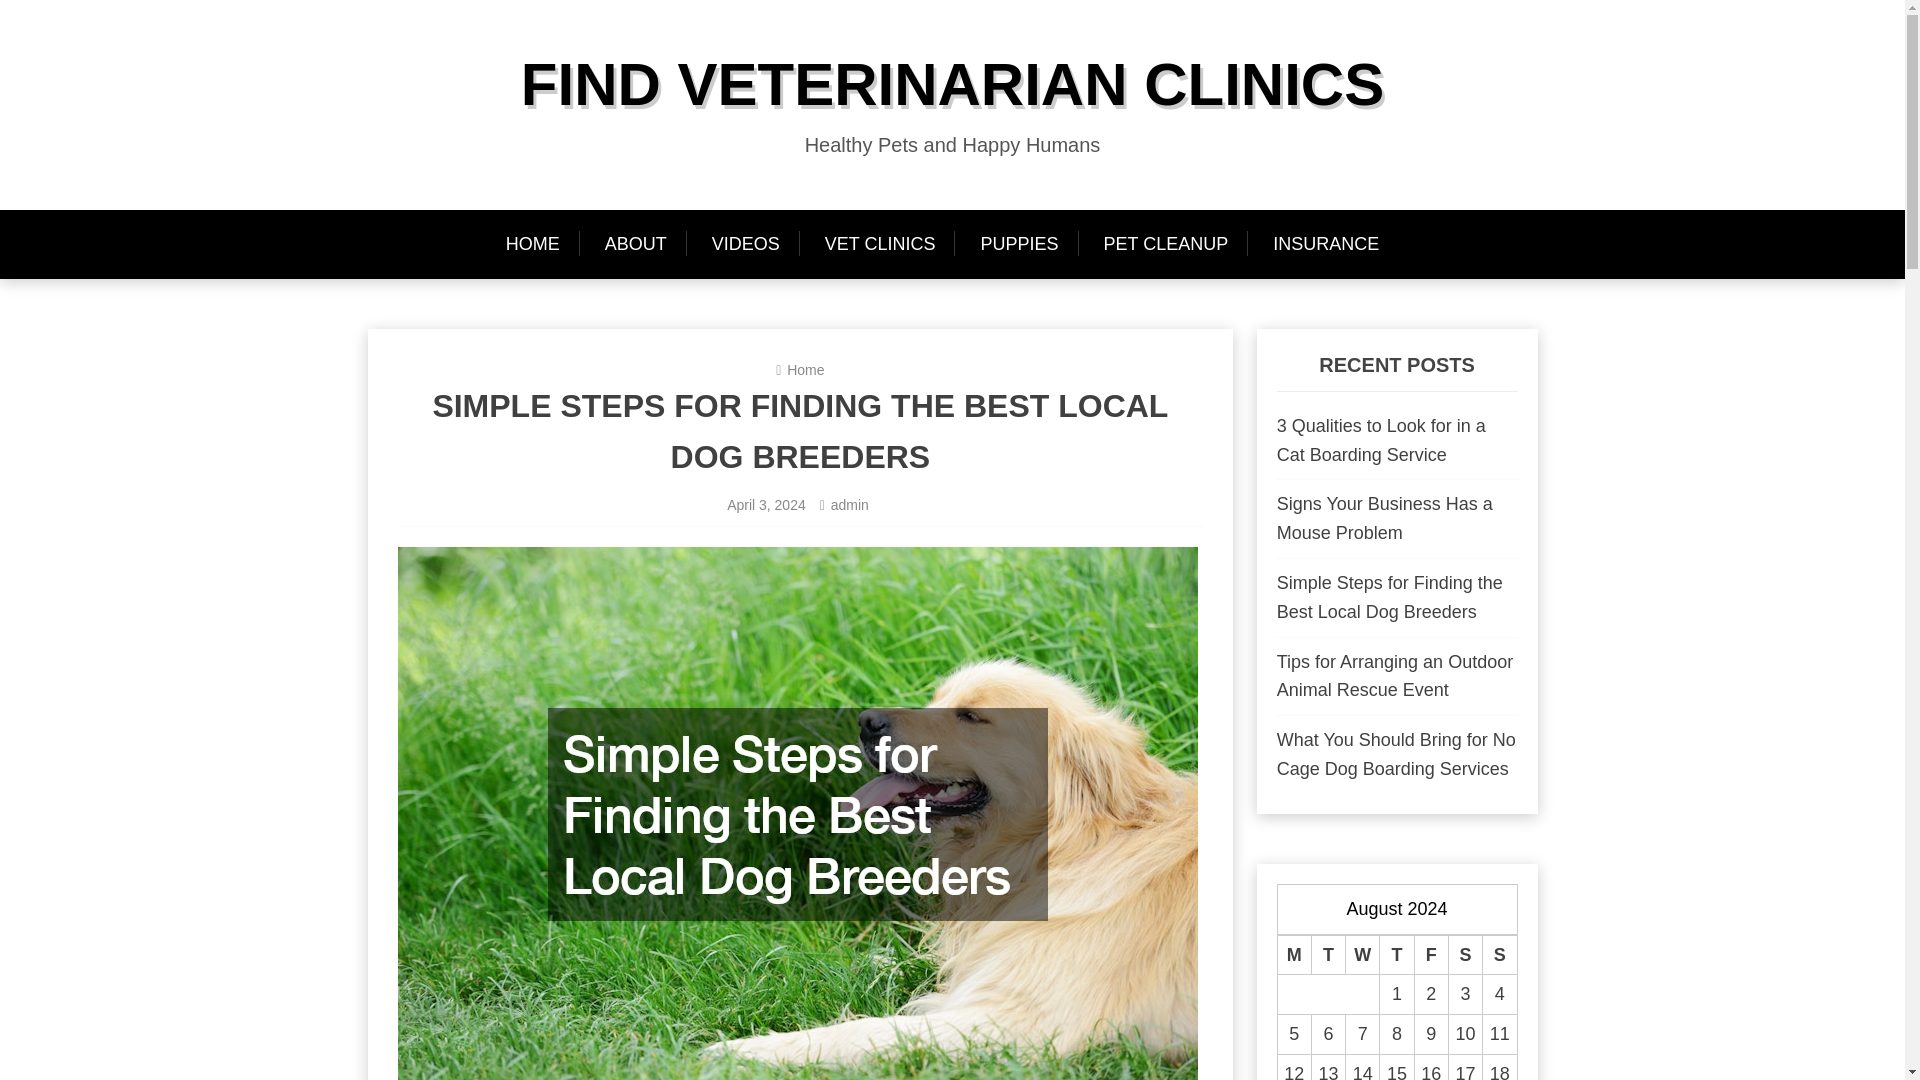 This screenshot has height=1080, width=1920. What do you see at coordinates (636, 244) in the screenshot?
I see `ABOUT` at bounding box center [636, 244].